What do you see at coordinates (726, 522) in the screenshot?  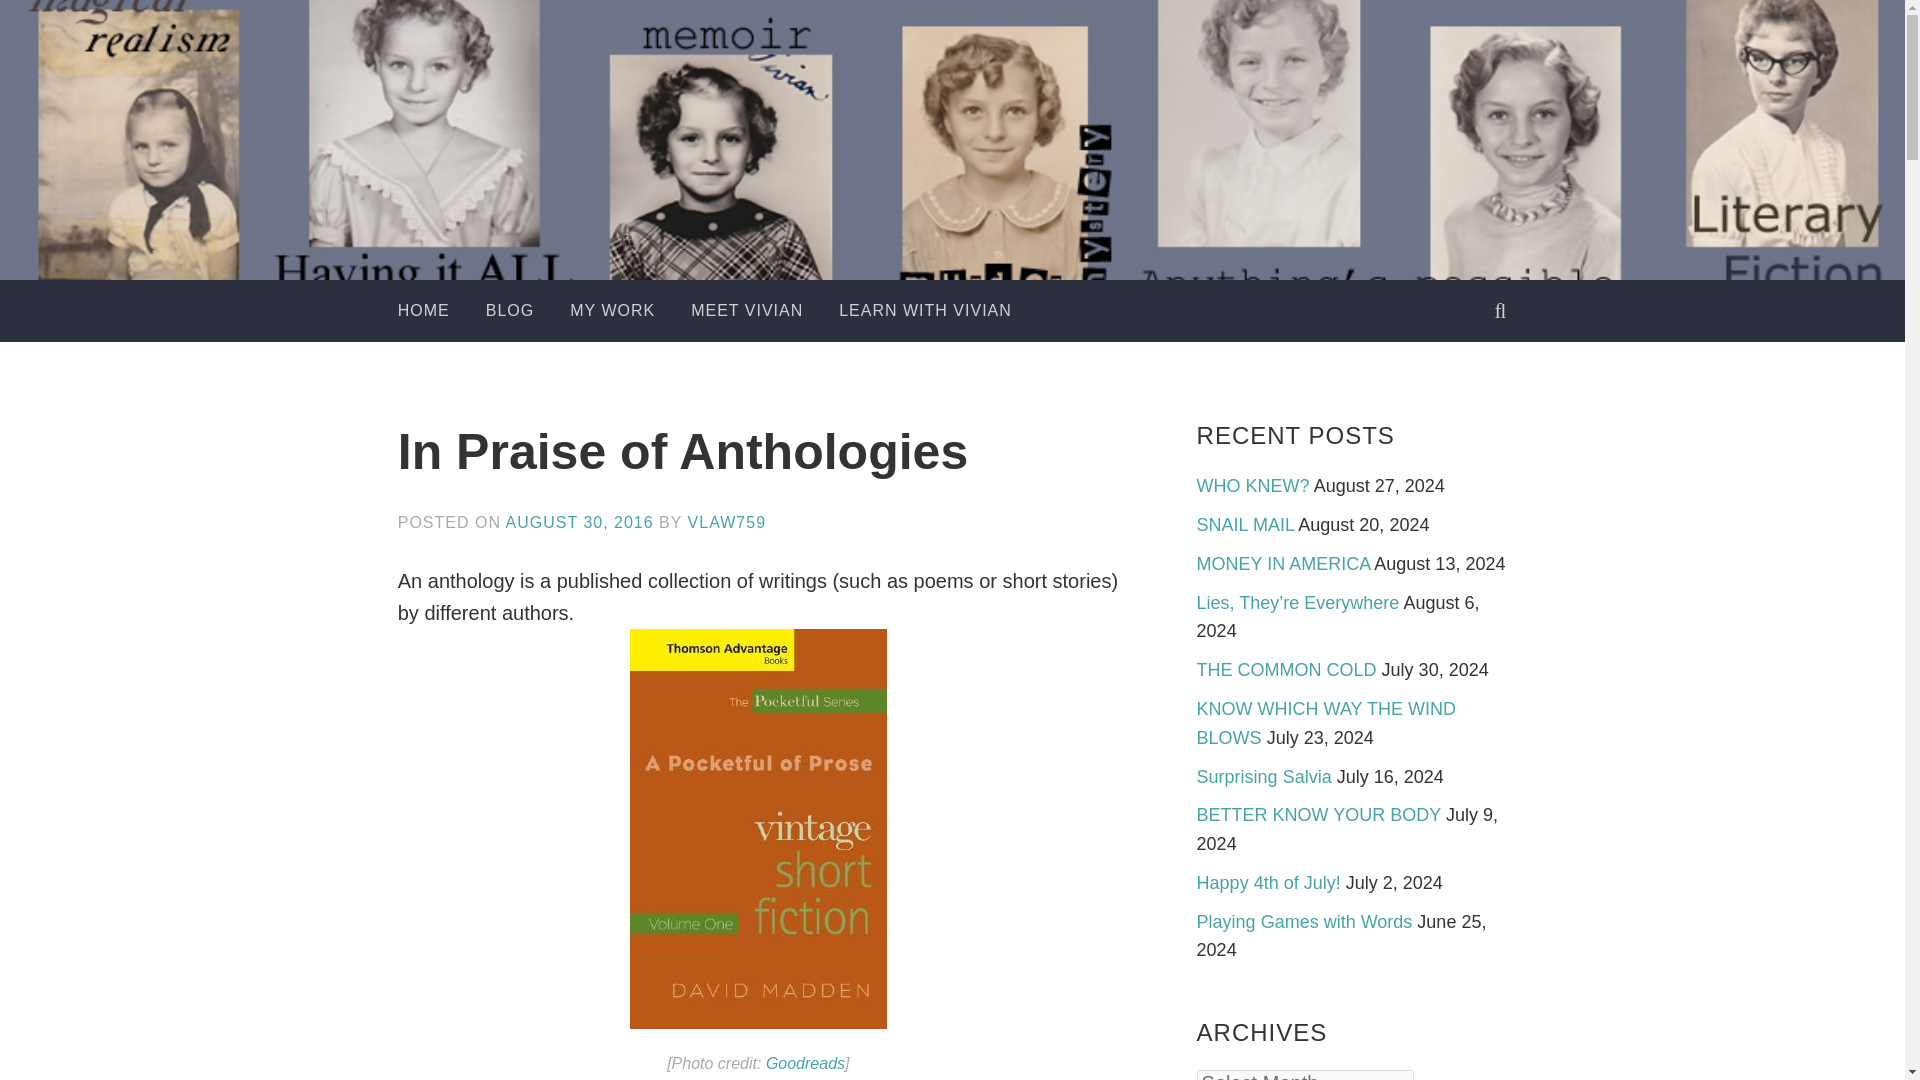 I see `VLAW759` at bounding box center [726, 522].